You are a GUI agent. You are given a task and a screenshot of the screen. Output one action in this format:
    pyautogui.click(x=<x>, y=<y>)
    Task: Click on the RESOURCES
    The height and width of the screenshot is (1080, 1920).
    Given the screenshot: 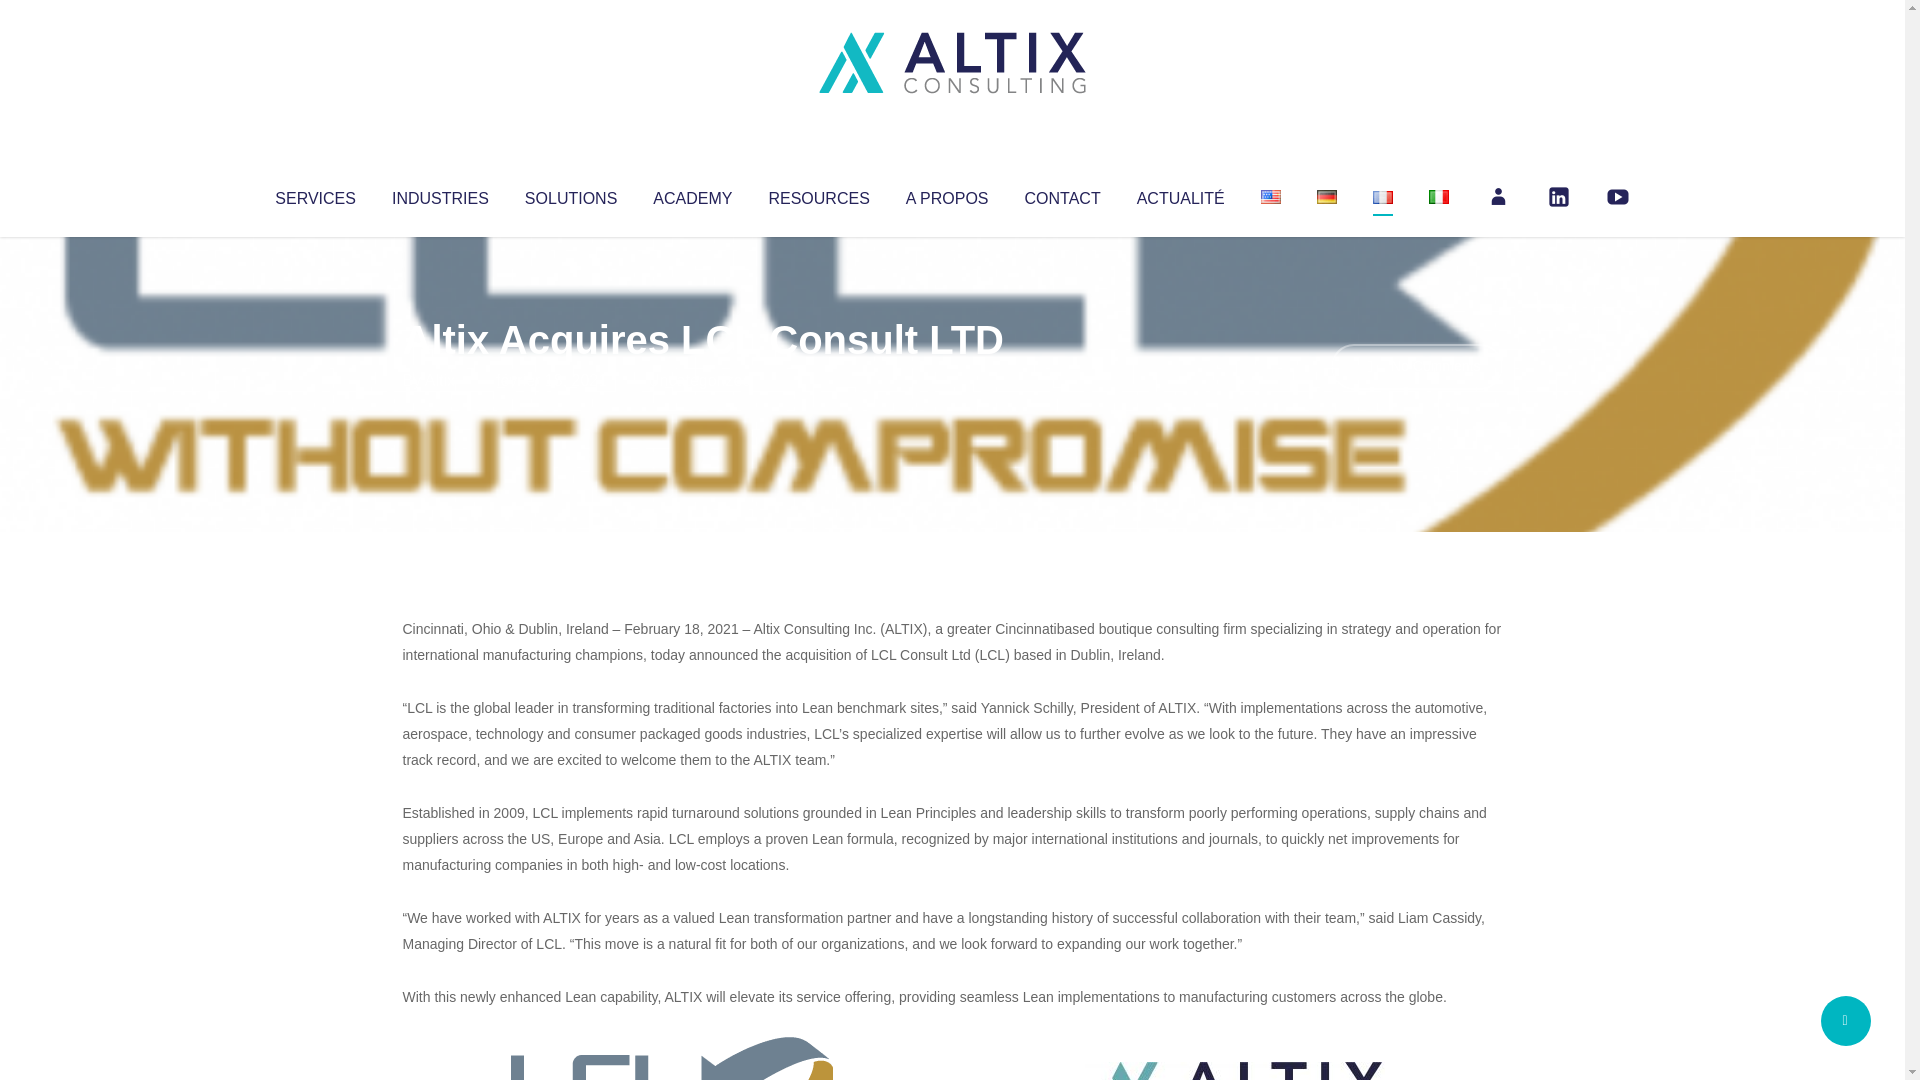 What is the action you would take?
    pyautogui.click(x=818, y=194)
    